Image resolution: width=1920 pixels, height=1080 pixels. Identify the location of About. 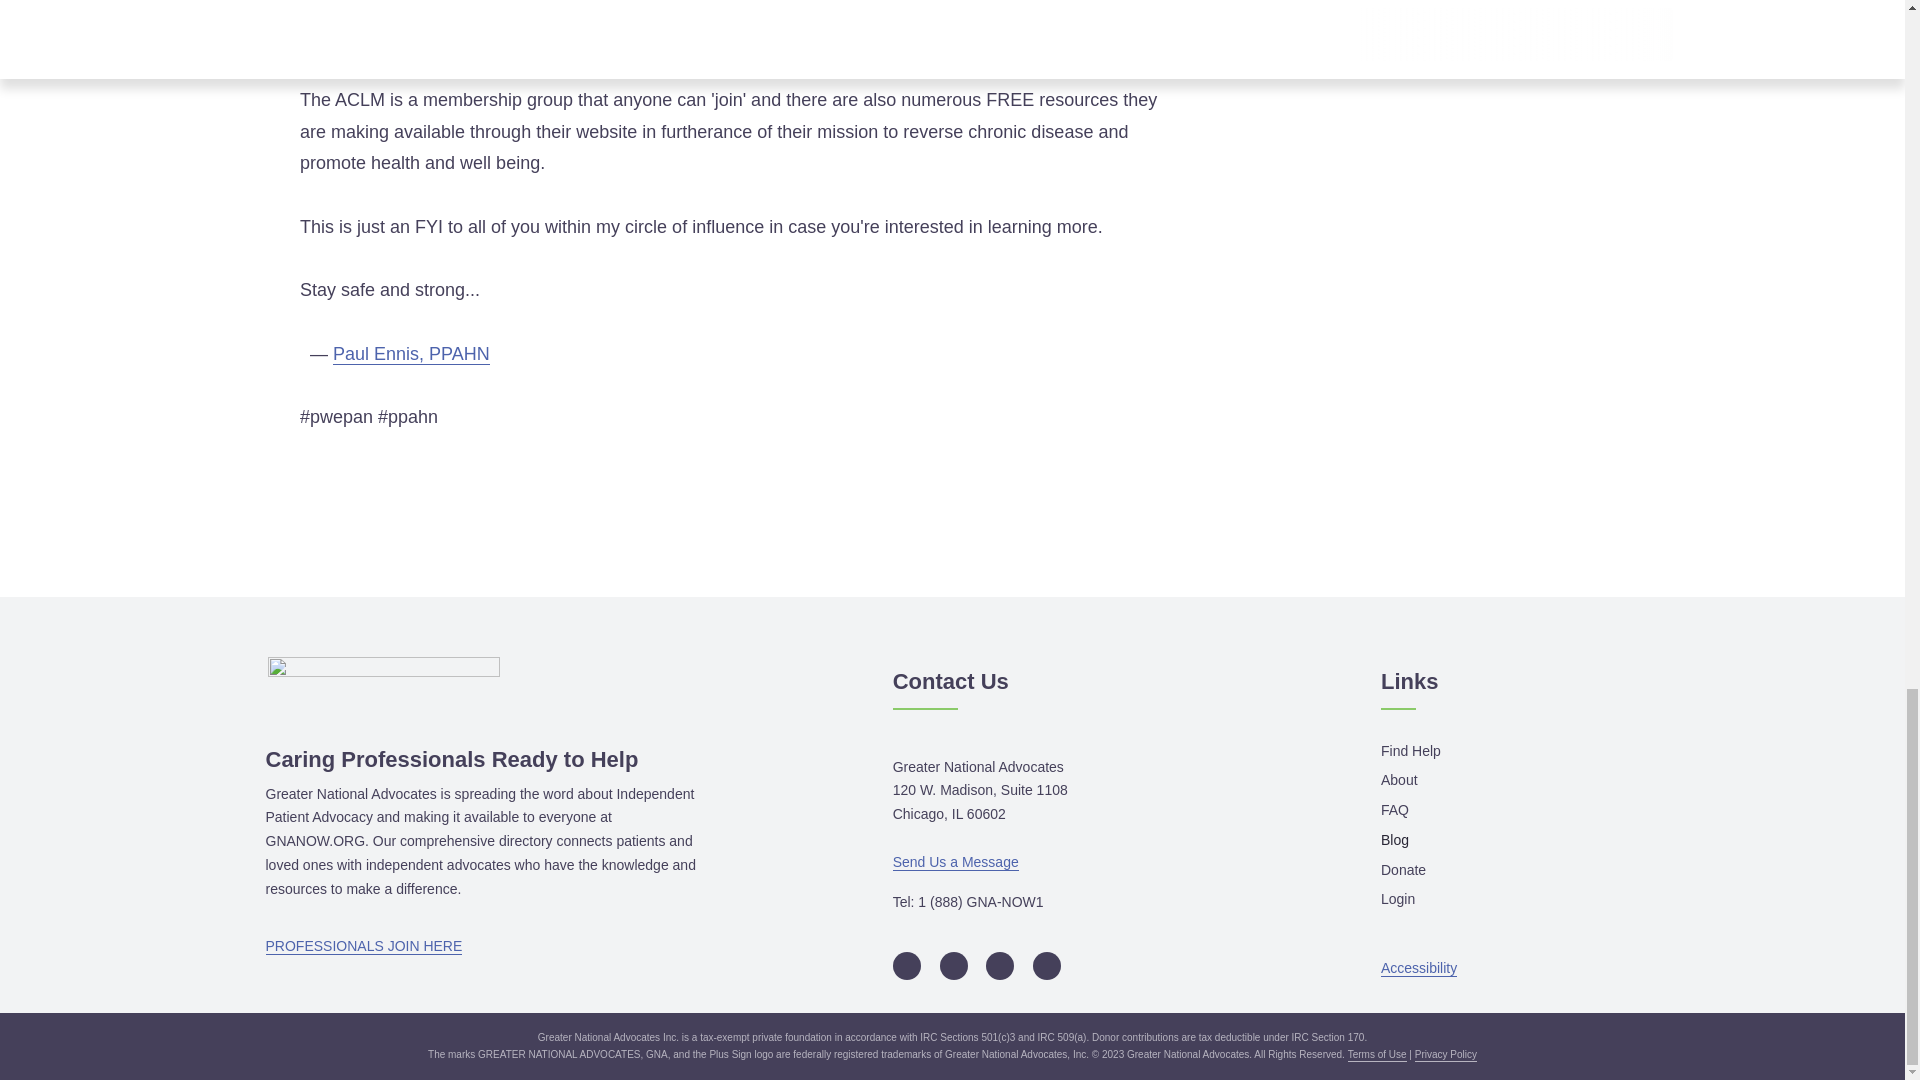
(1399, 781).